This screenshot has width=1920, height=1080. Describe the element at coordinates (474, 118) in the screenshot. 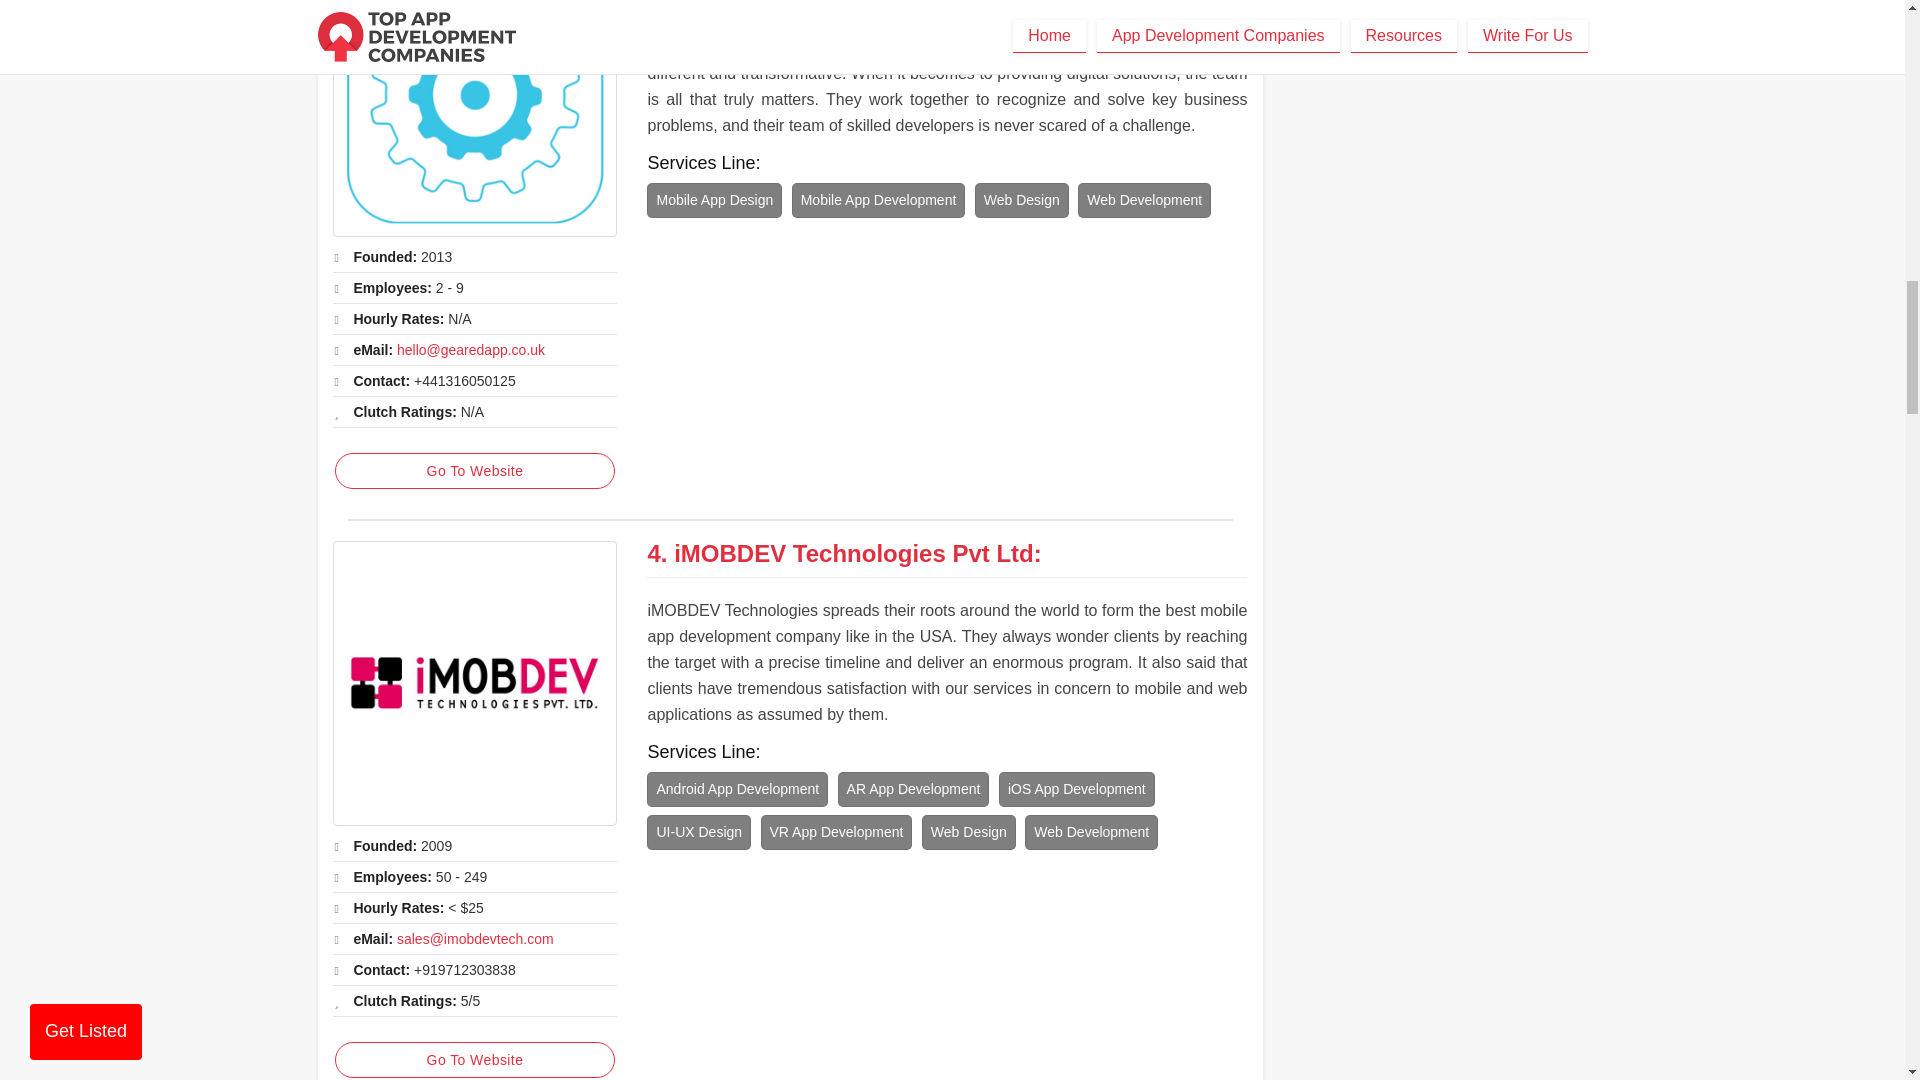

I see `GearedApp Ltd` at that location.